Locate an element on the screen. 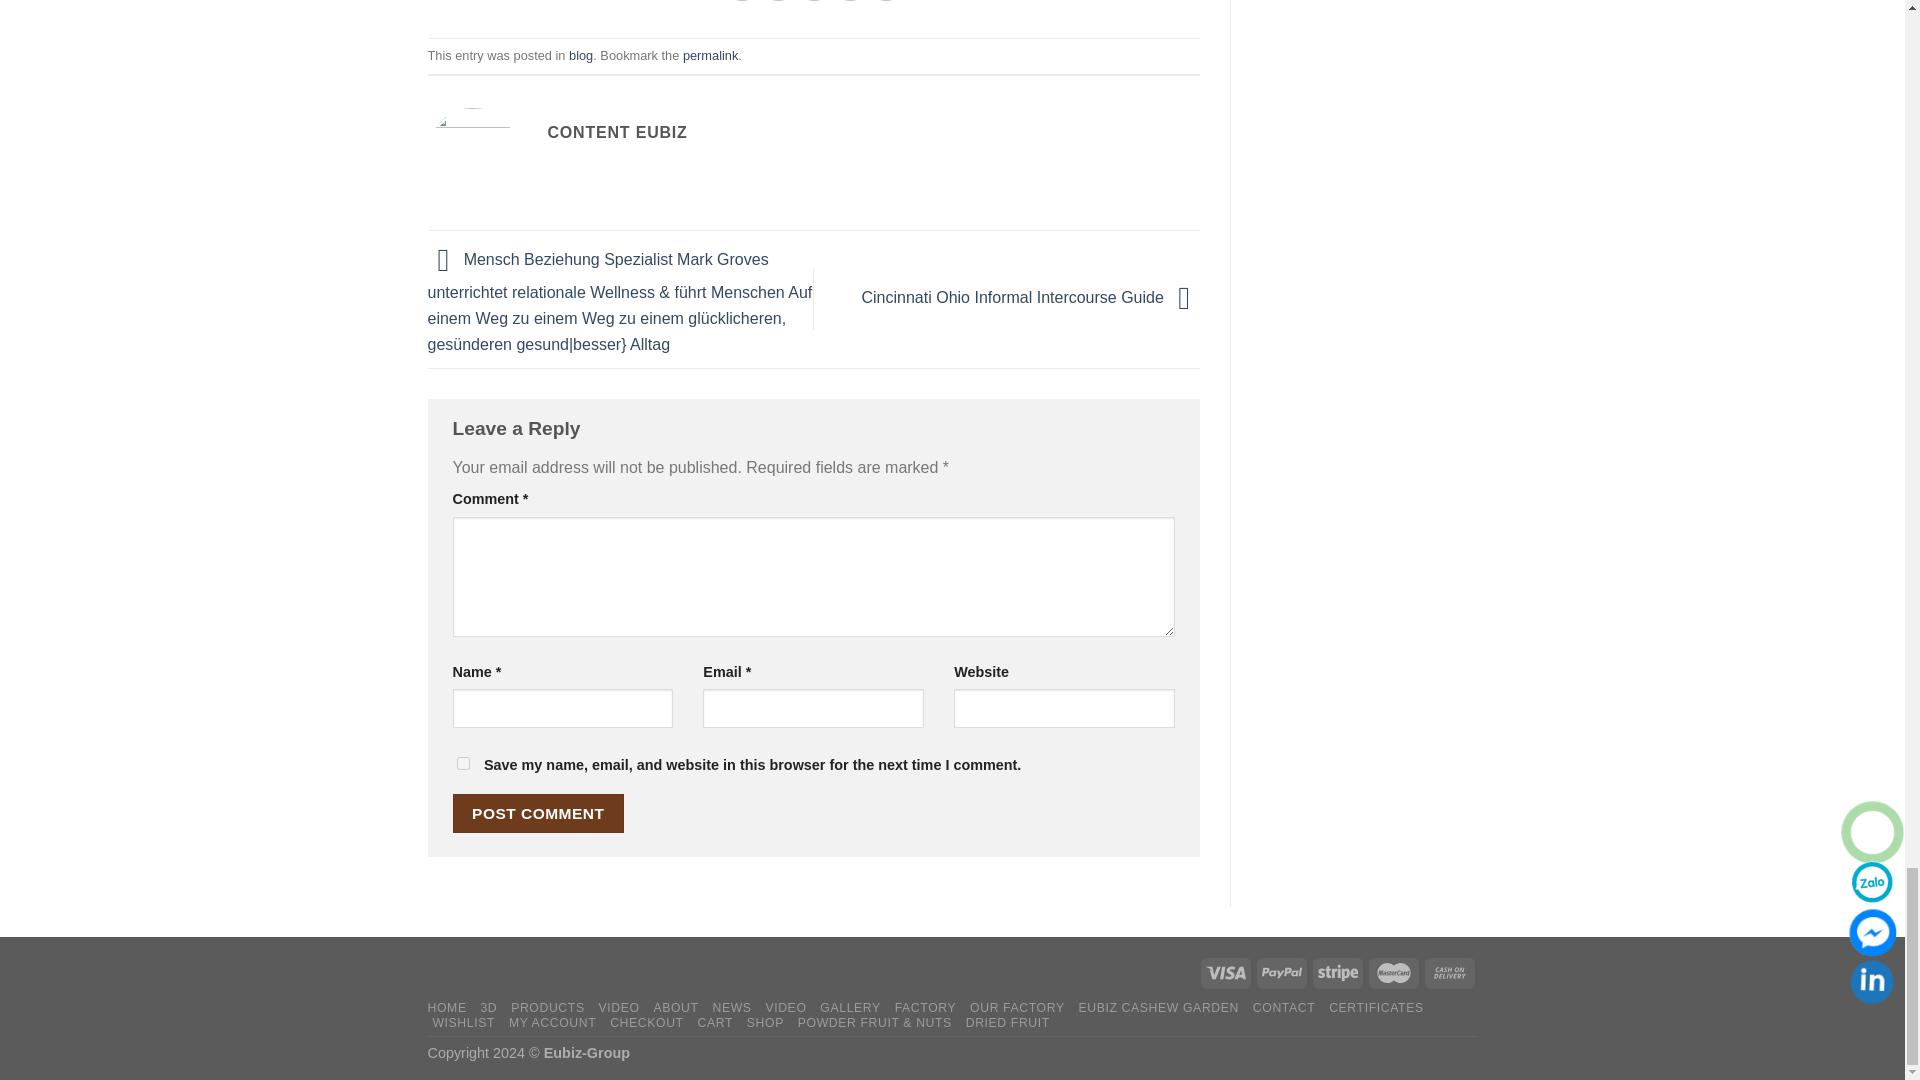 The width and height of the screenshot is (1920, 1080). Cincinnati Ohio Informal Intercourse Guide is located at coordinates (1032, 298).